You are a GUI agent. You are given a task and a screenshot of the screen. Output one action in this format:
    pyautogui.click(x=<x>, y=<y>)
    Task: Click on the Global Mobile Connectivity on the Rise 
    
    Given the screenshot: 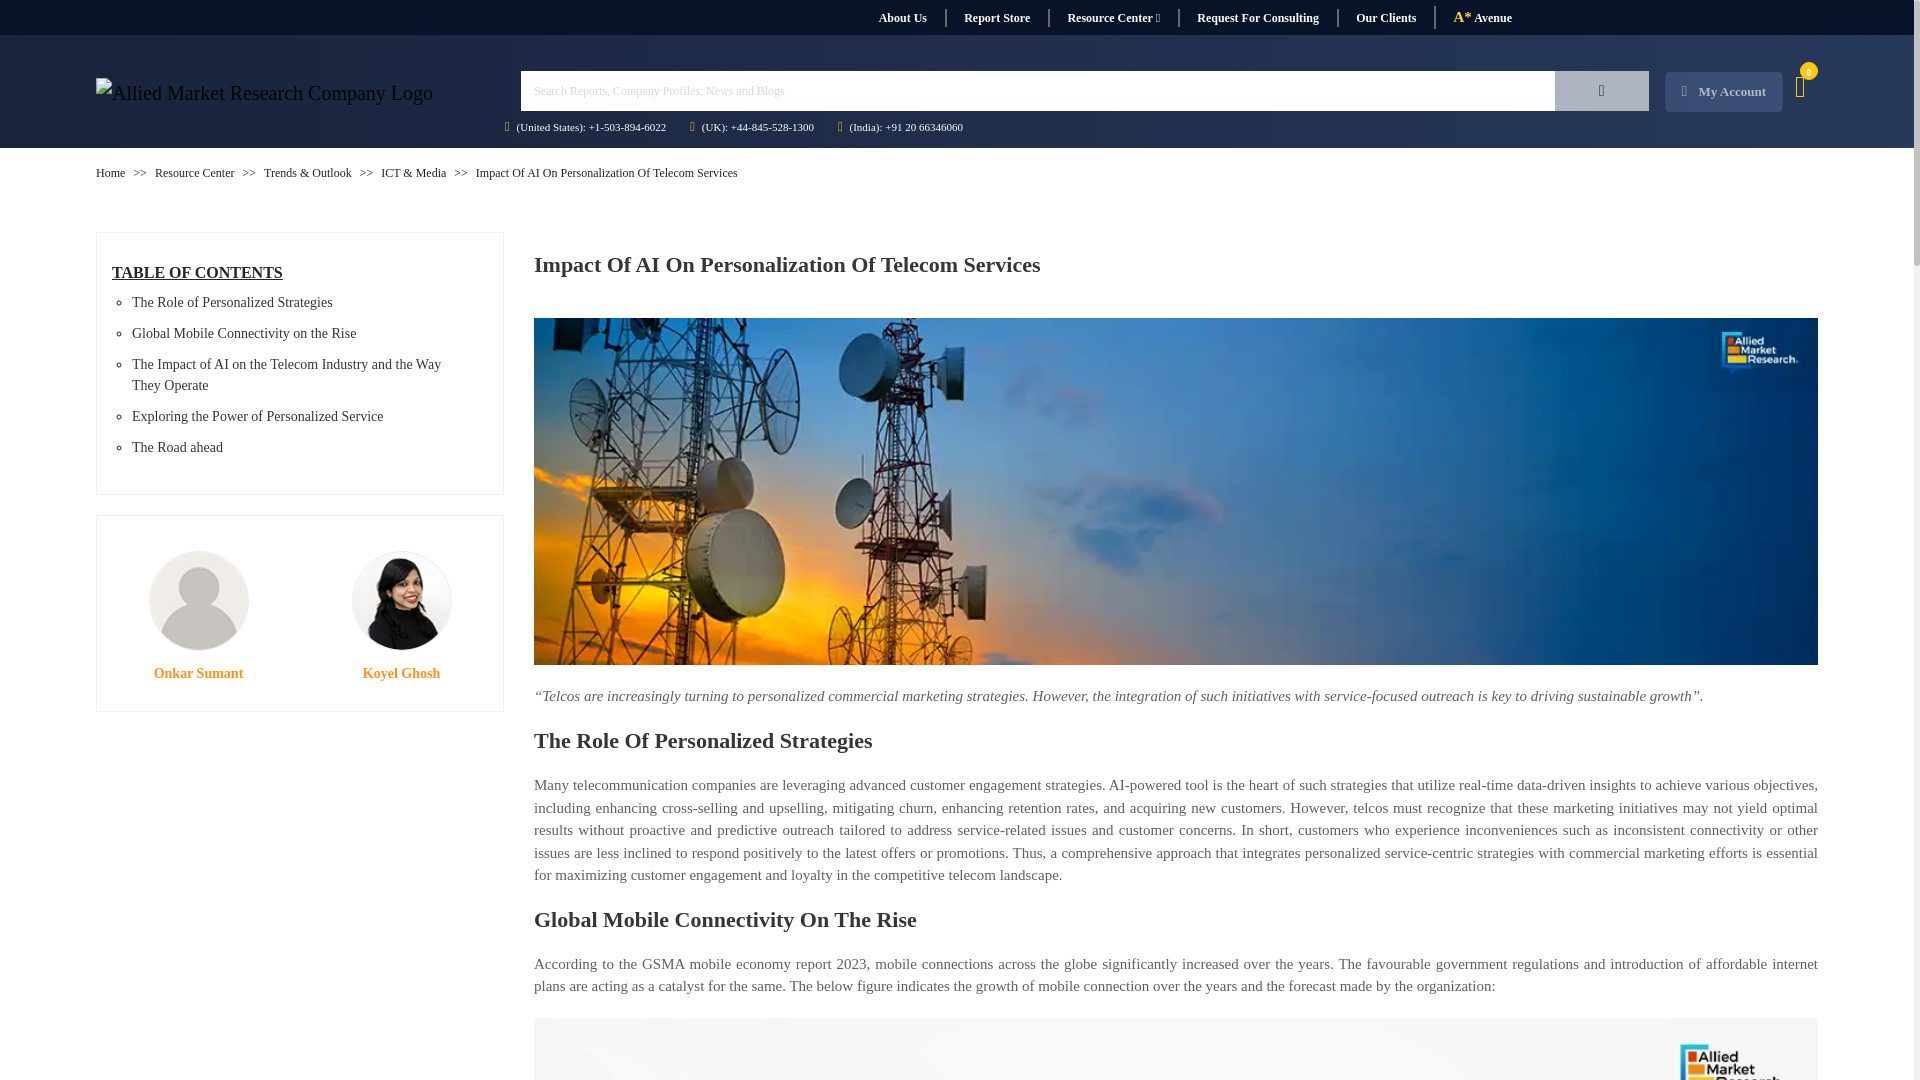 What is the action you would take?
    pyautogui.click(x=244, y=334)
    